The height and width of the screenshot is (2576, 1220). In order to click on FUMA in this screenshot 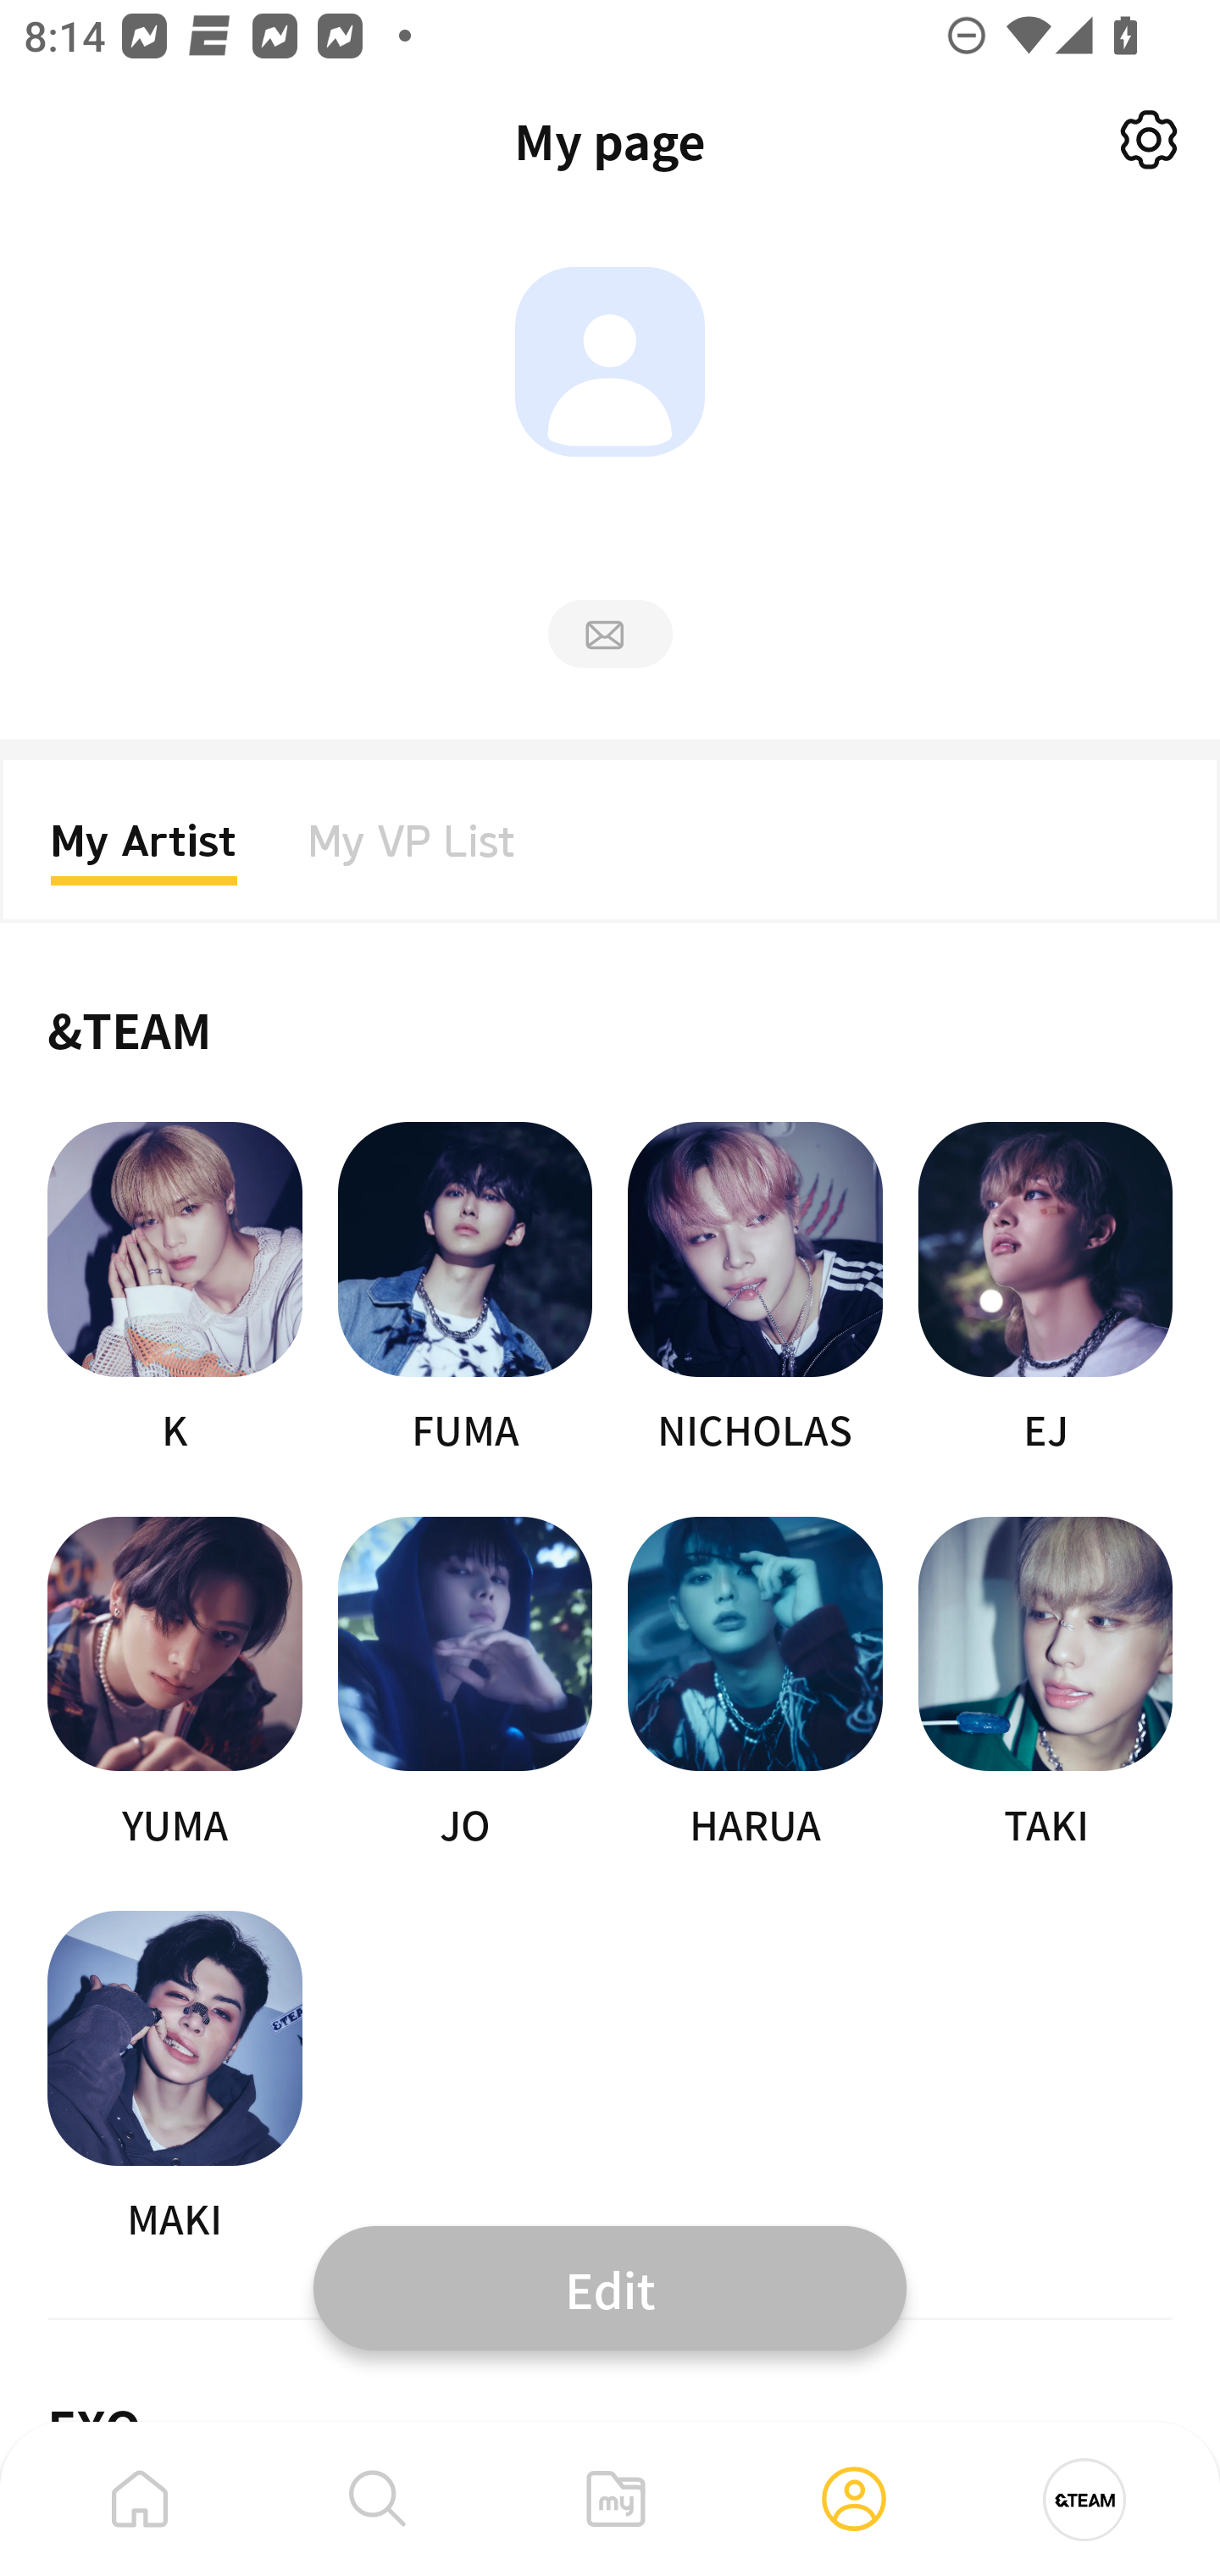, I will do `click(464, 1290)`.